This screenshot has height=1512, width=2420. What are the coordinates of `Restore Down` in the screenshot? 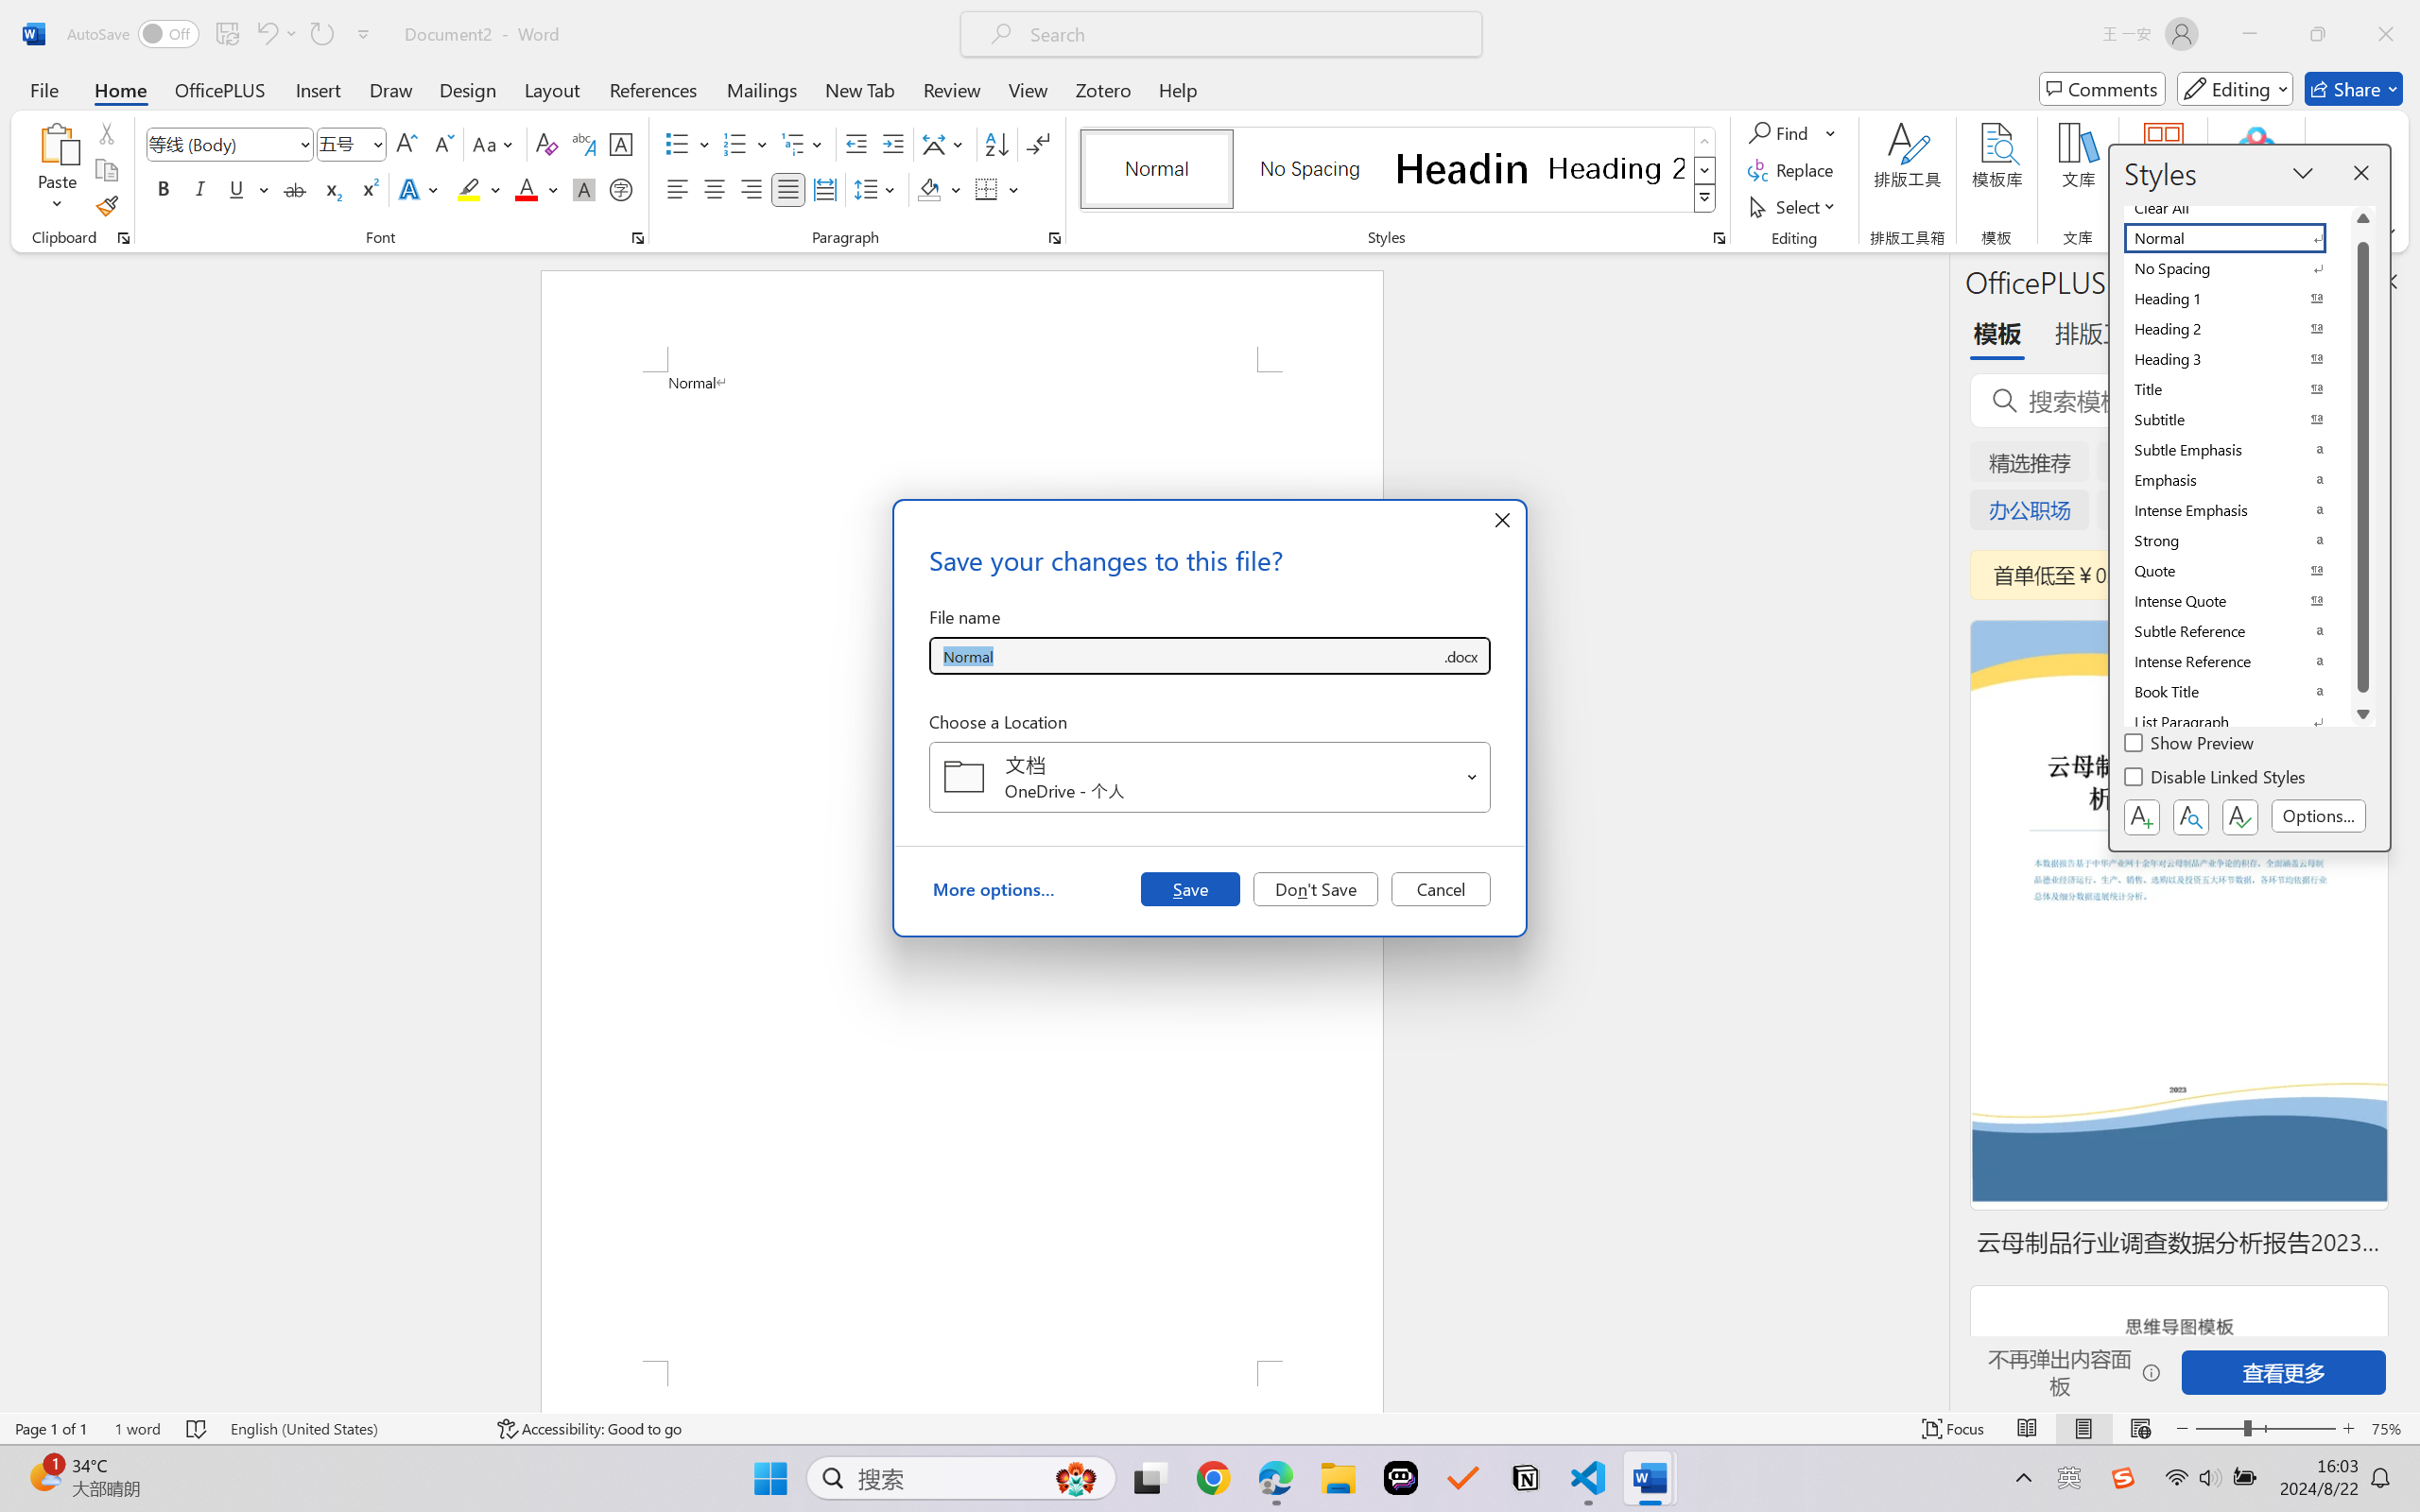 It's located at (2318, 34).